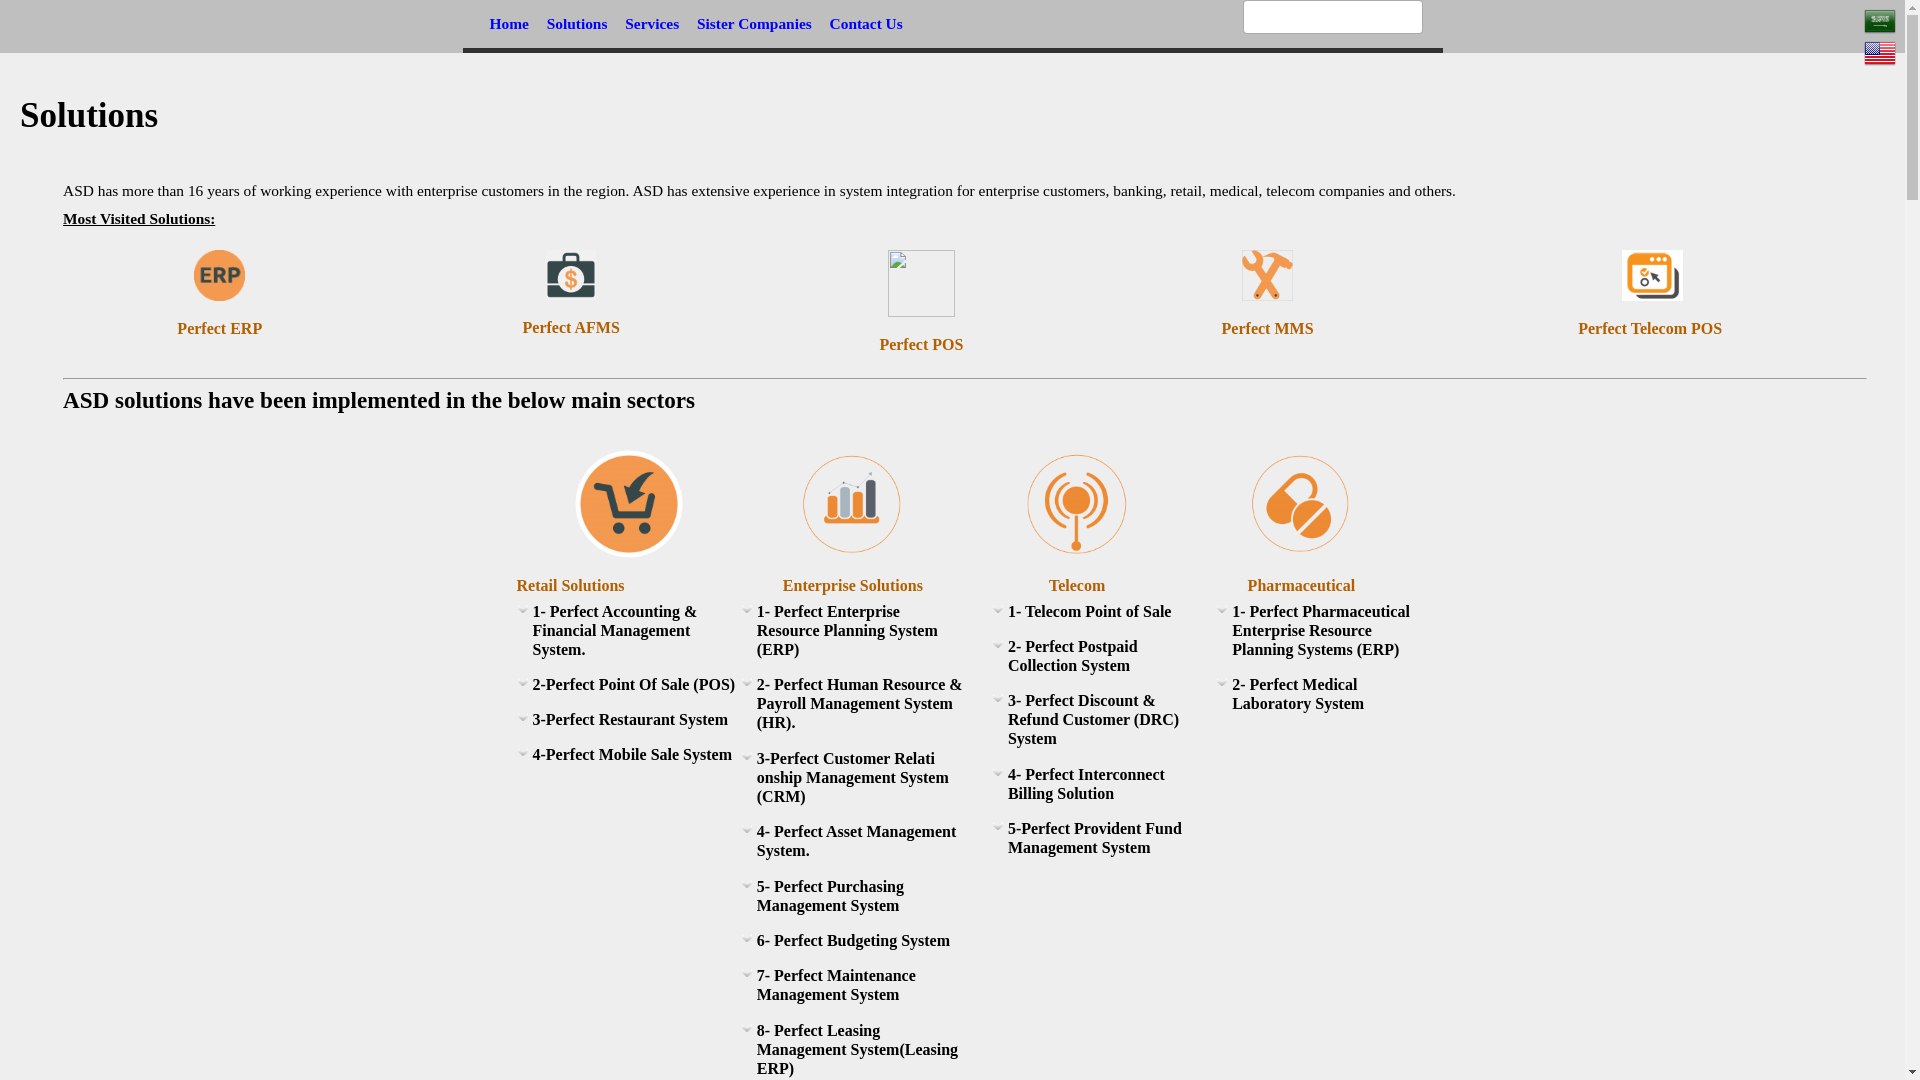 The width and height of the screenshot is (1920, 1080). Describe the element at coordinates (652, 24) in the screenshot. I see `Services` at that location.